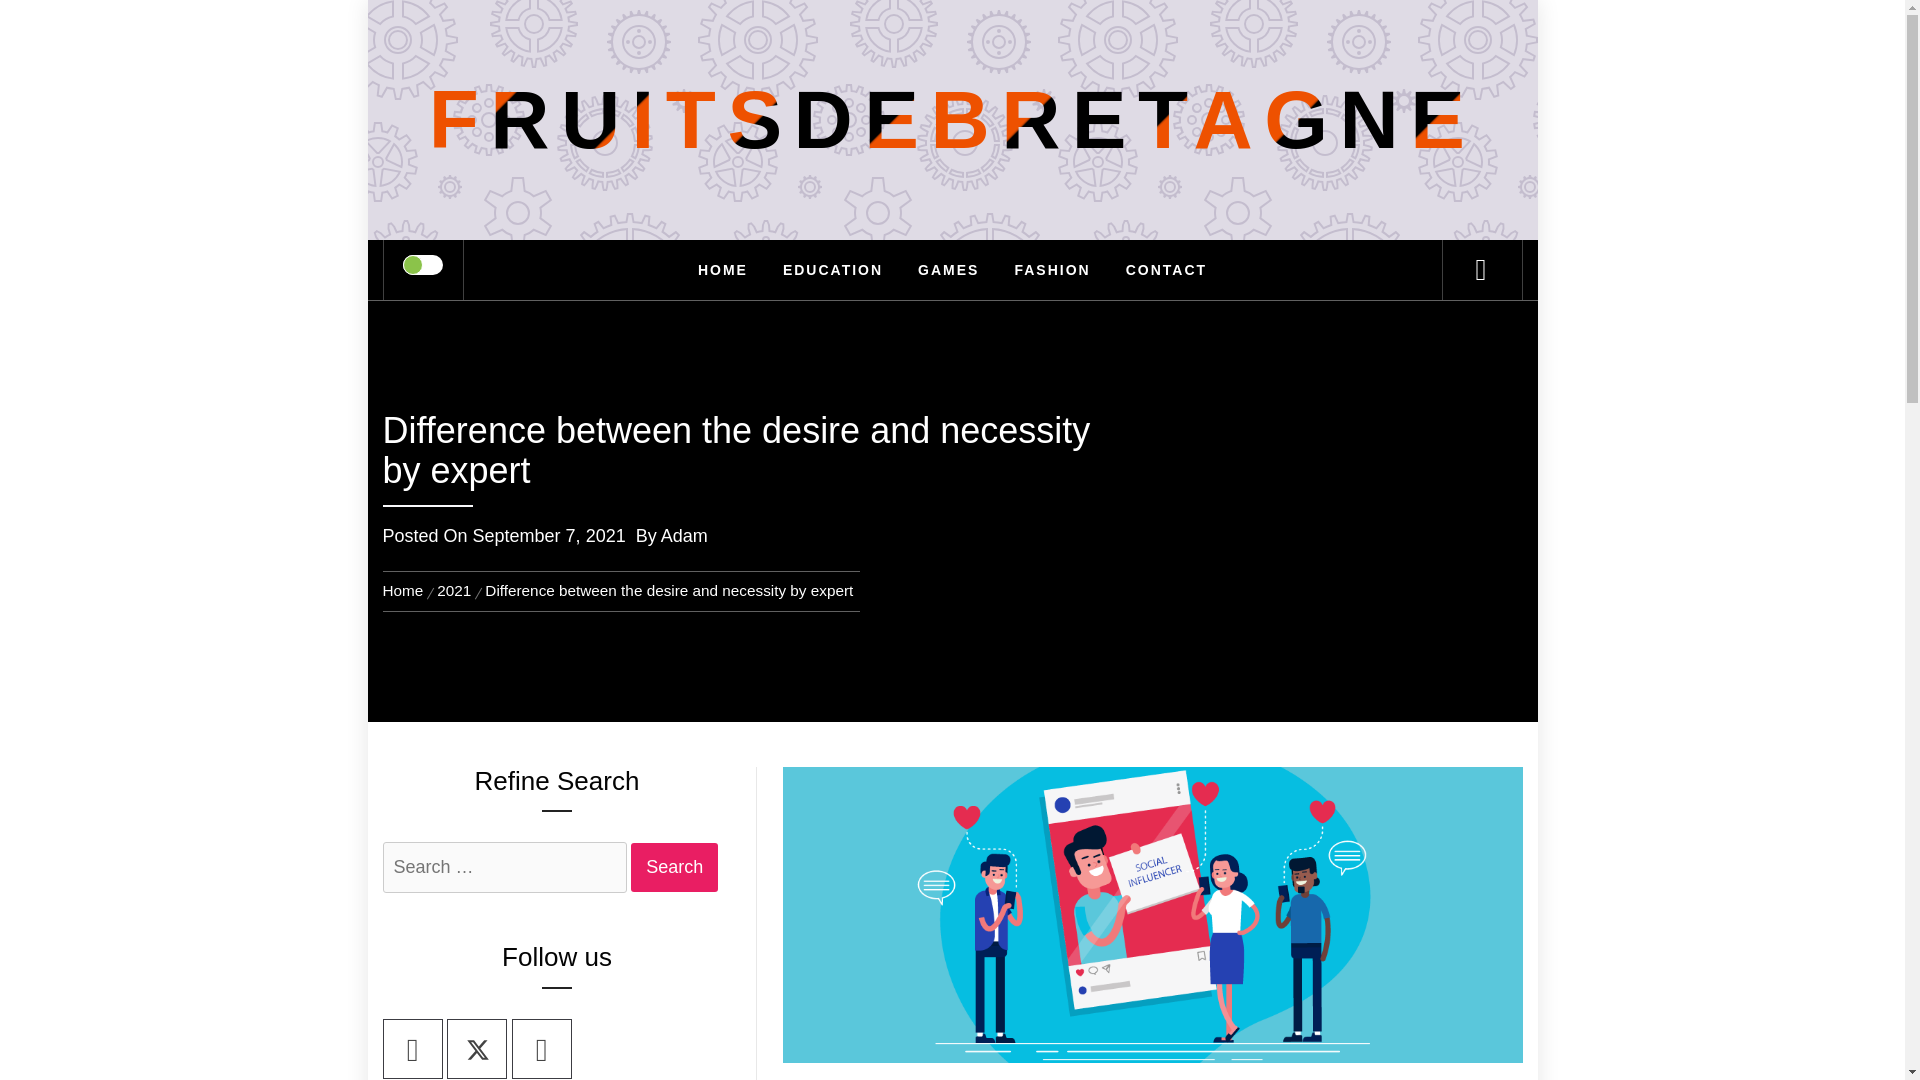 This screenshot has height=1080, width=1920. I want to click on 2021, so click(454, 590).